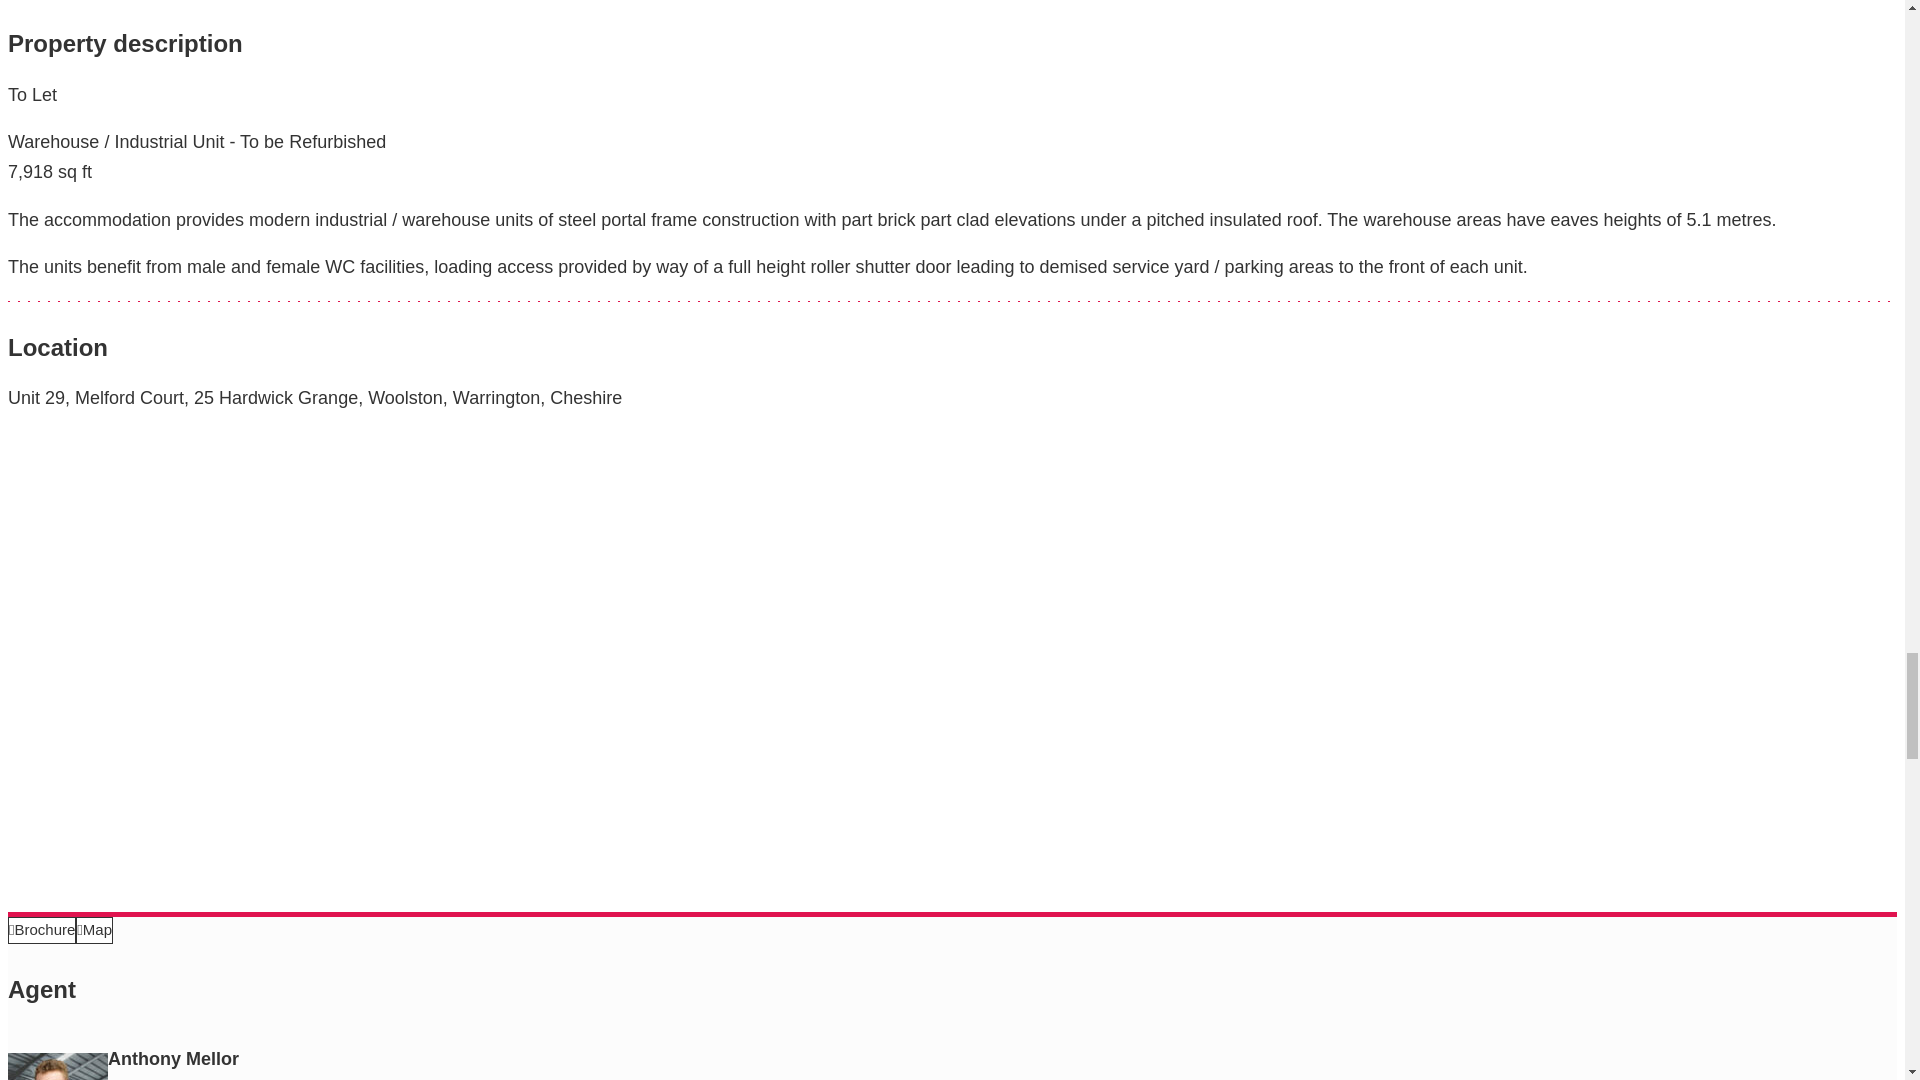  What do you see at coordinates (94, 930) in the screenshot?
I see `Map` at bounding box center [94, 930].